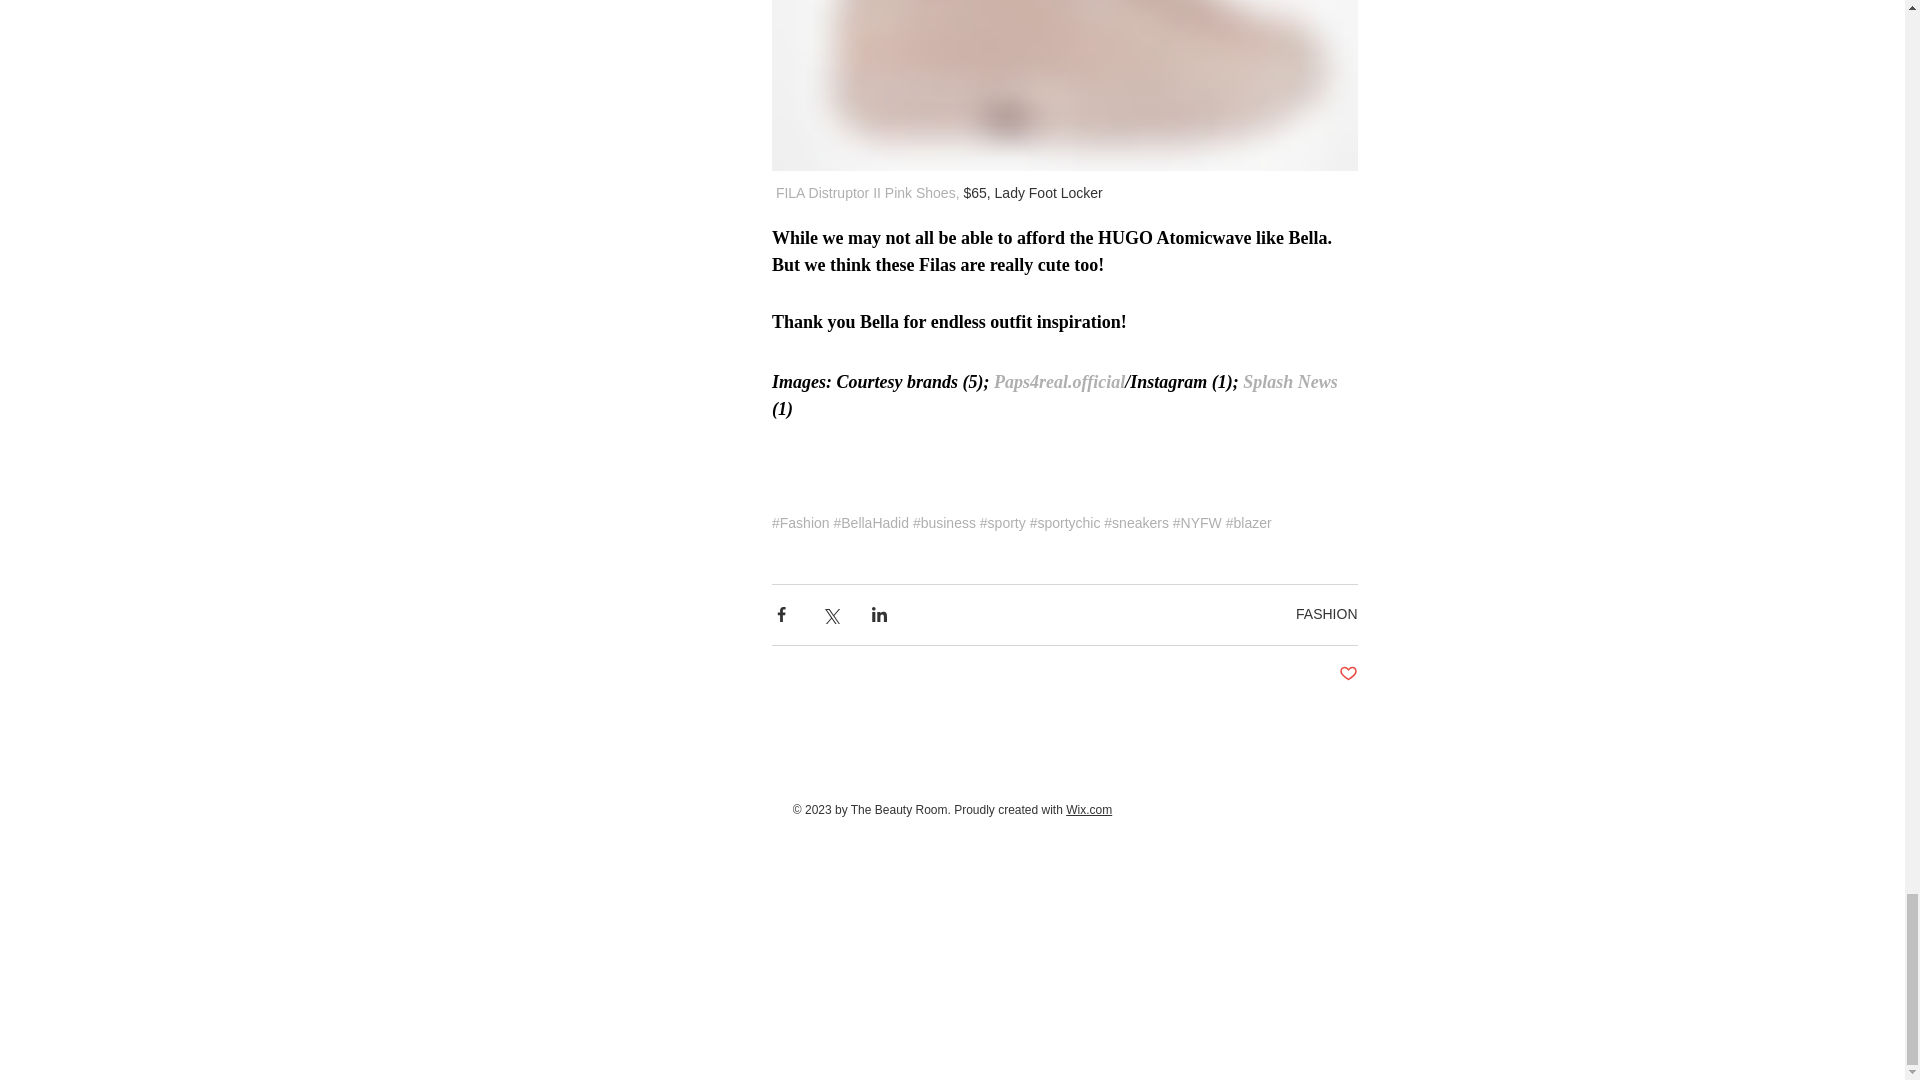  I want to click on Paps4real.official, so click(1060, 382).